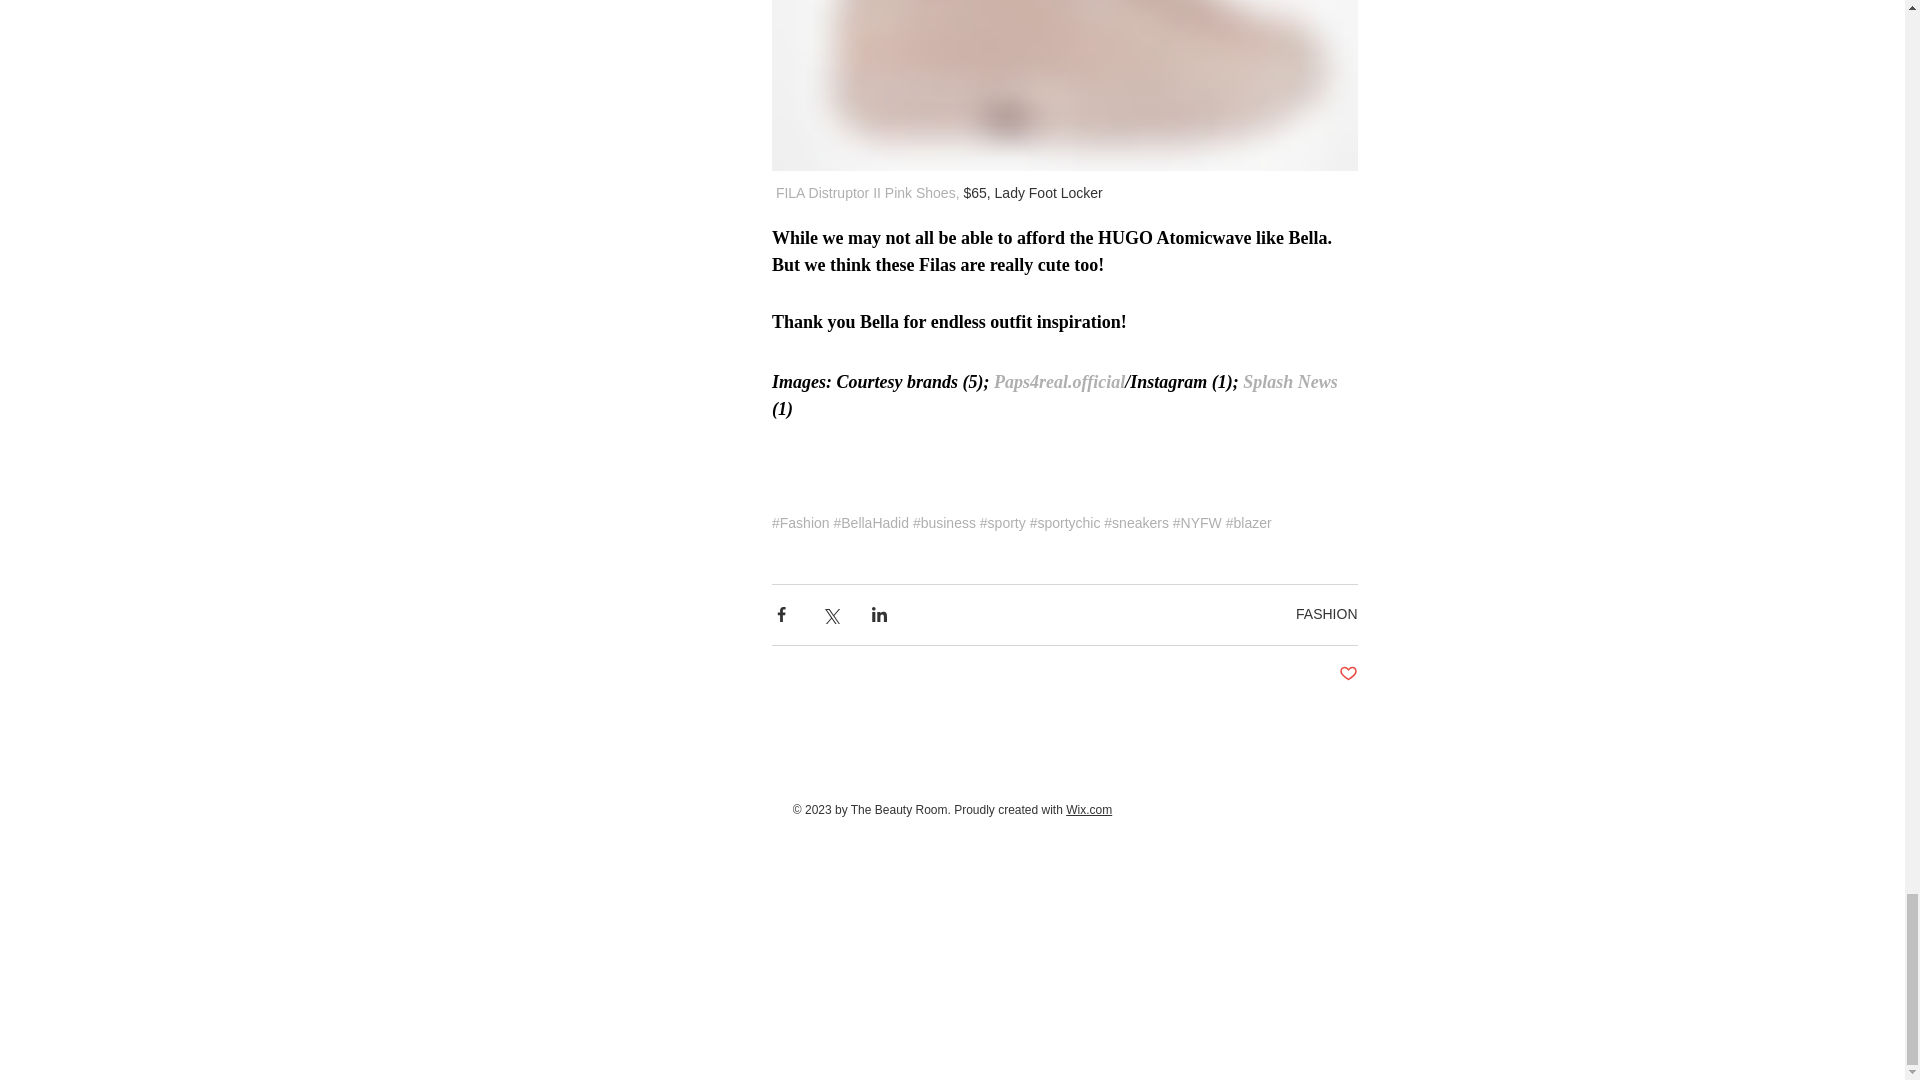  I want to click on Paps4real.official, so click(1060, 382).